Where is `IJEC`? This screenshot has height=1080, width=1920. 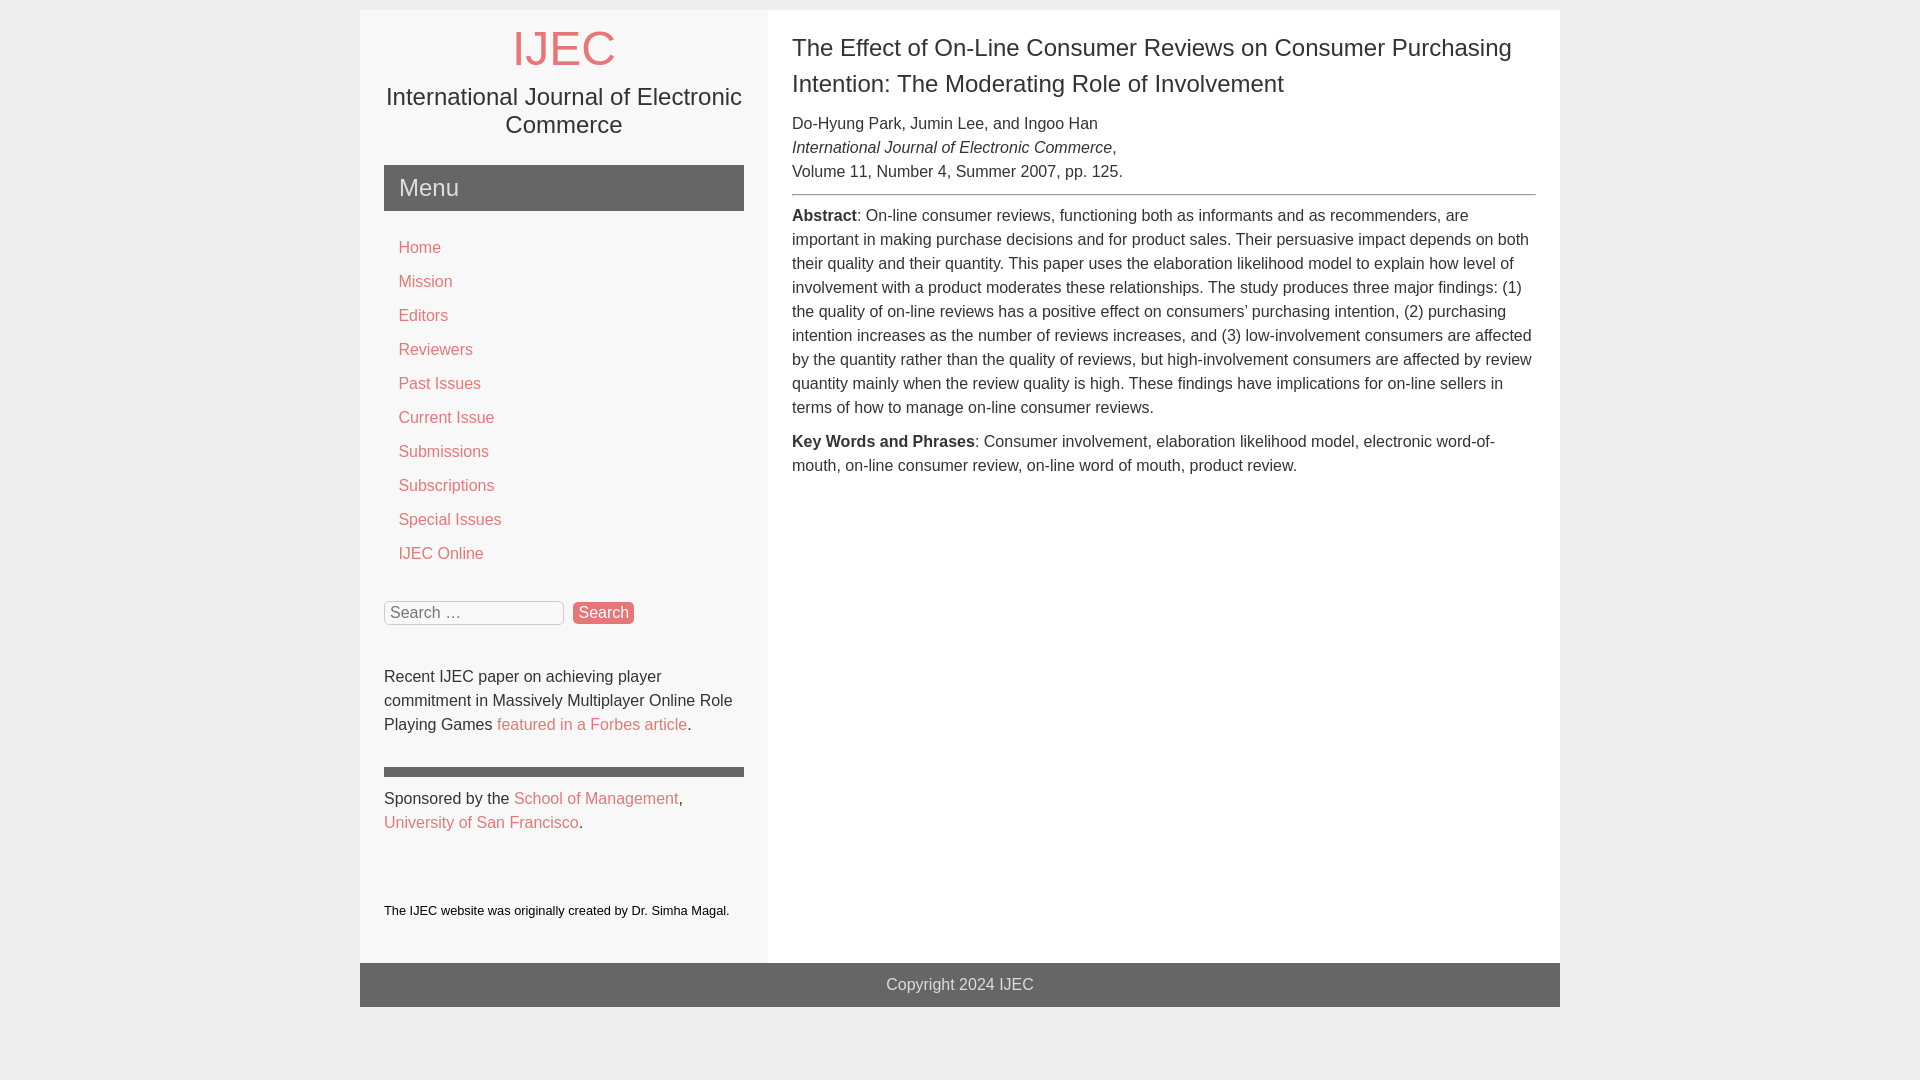
IJEC is located at coordinates (1016, 984).